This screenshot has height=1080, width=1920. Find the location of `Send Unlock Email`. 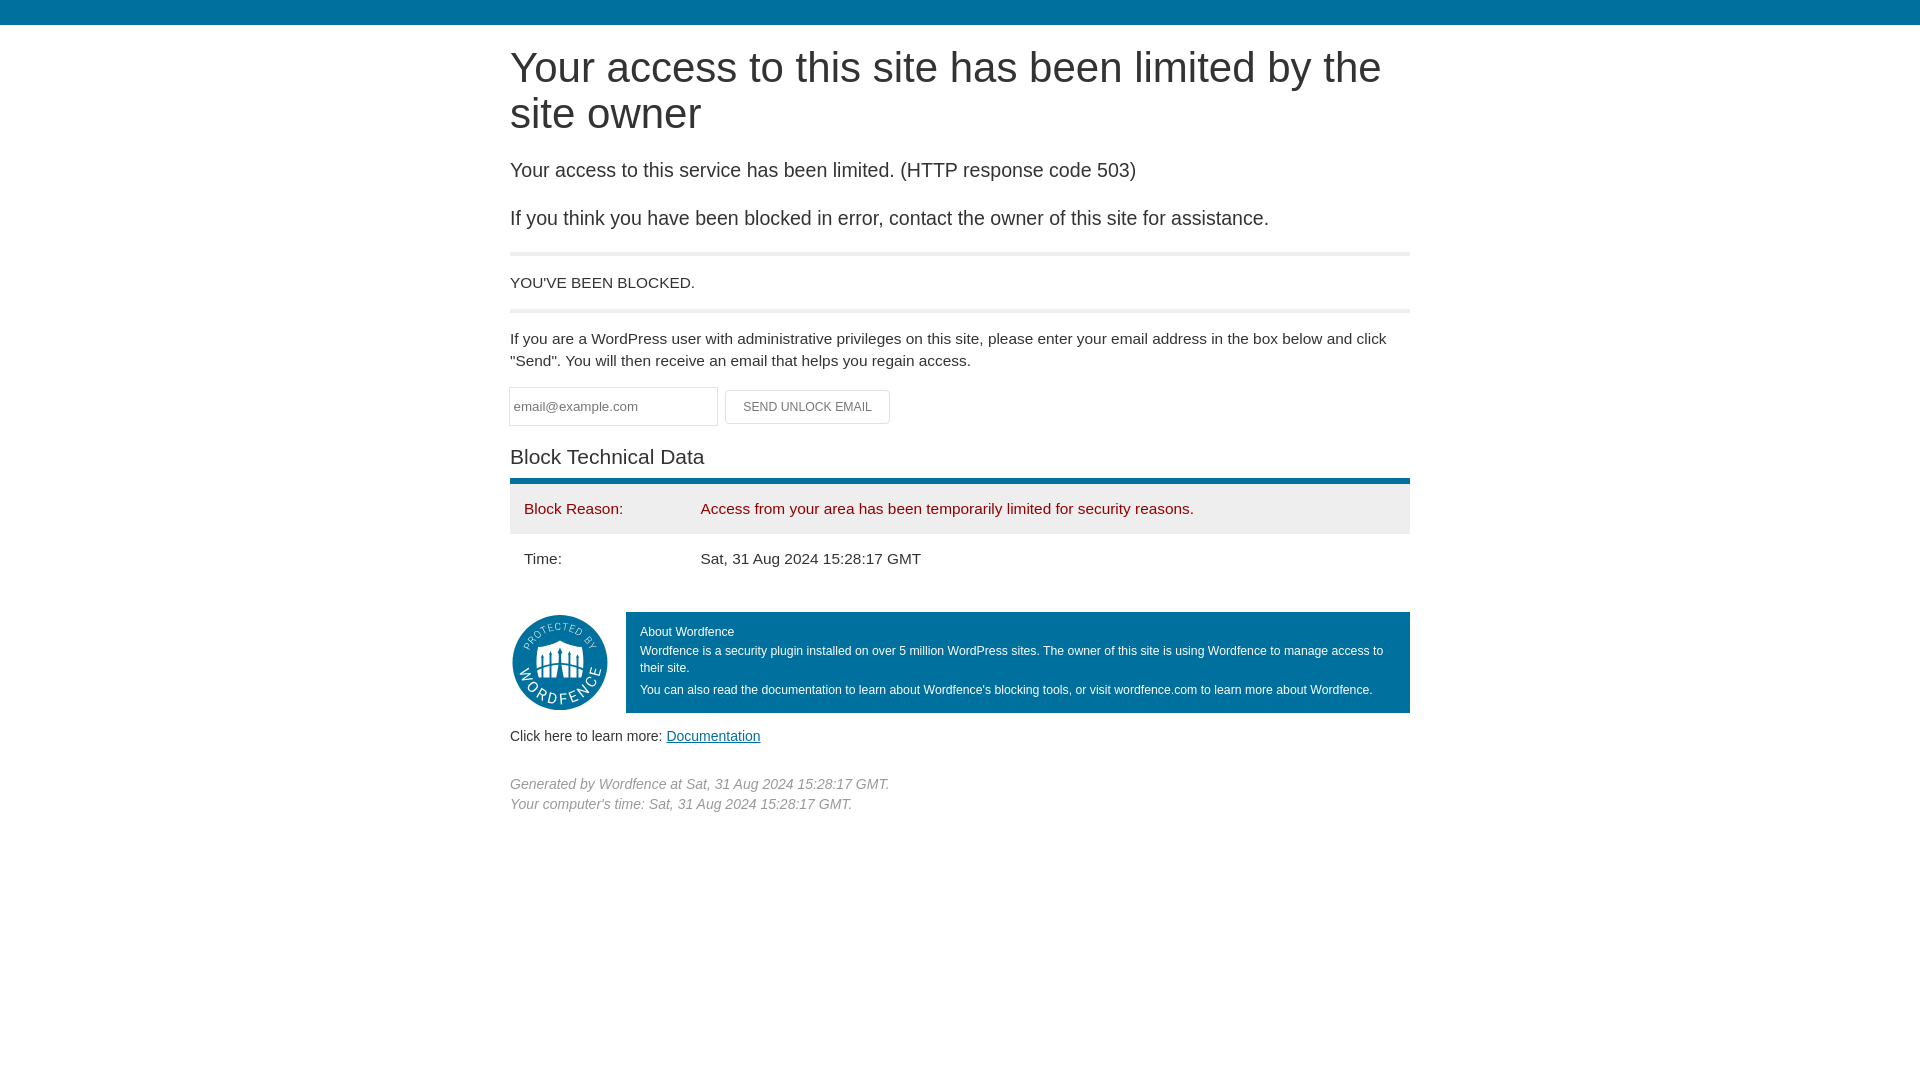

Send Unlock Email is located at coordinates (808, 406).